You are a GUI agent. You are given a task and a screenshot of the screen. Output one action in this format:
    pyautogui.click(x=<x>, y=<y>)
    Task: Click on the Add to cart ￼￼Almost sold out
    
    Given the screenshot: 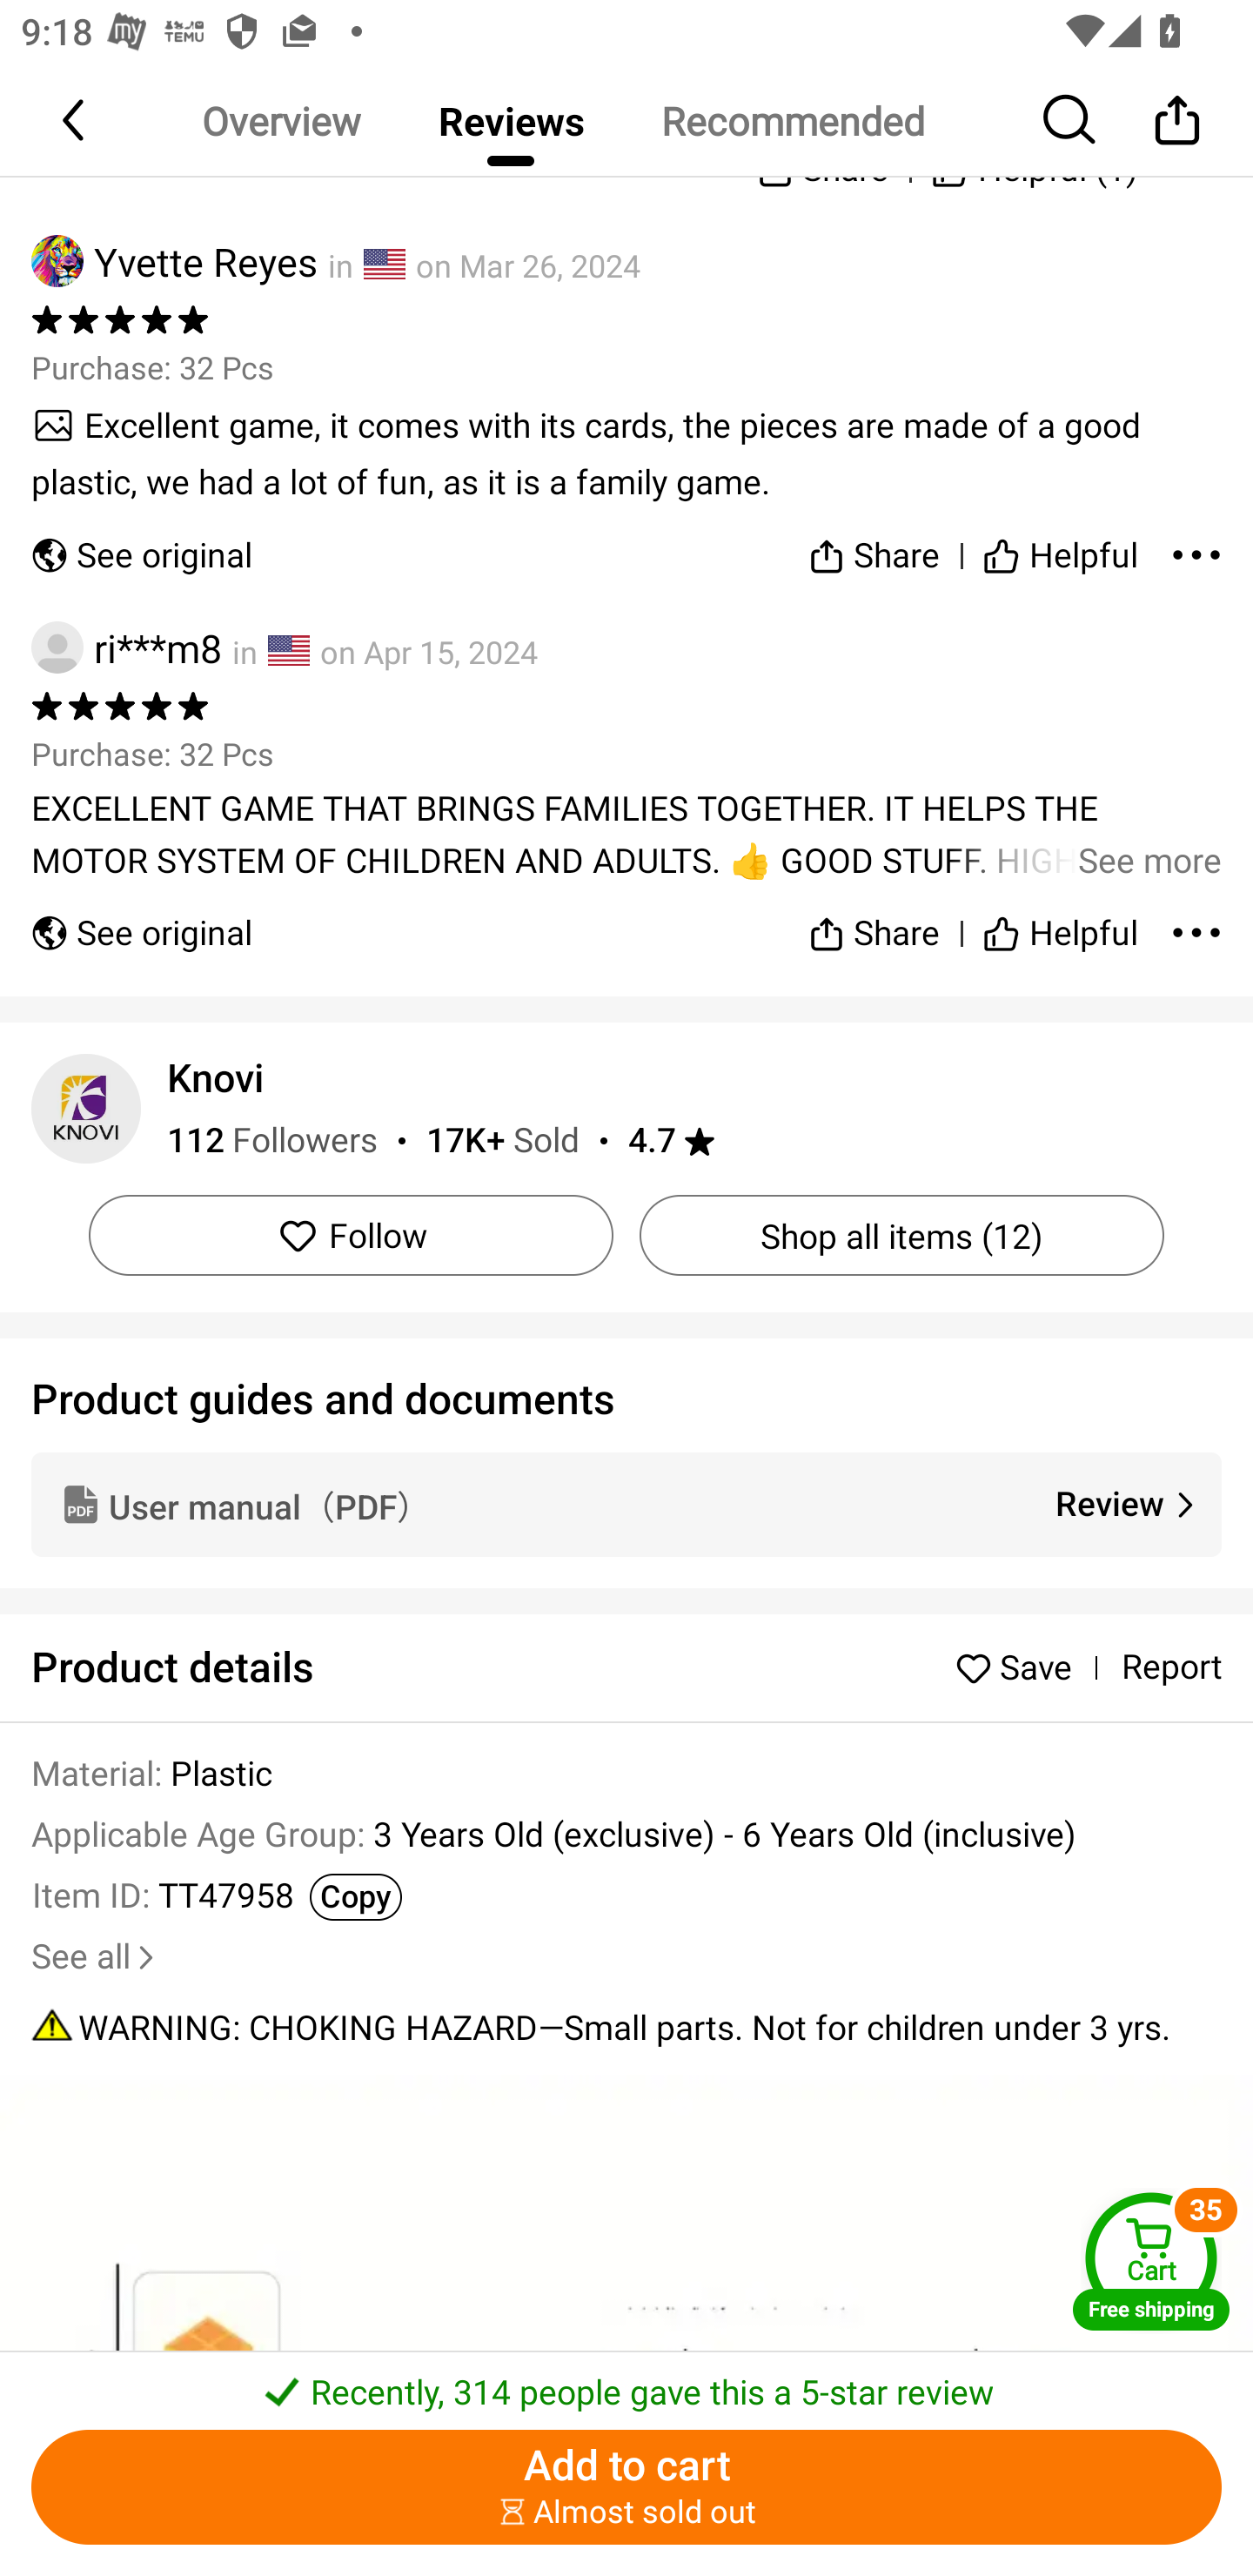 What is the action you would take?
    pyautogui.click(x=626, y=2487)
    